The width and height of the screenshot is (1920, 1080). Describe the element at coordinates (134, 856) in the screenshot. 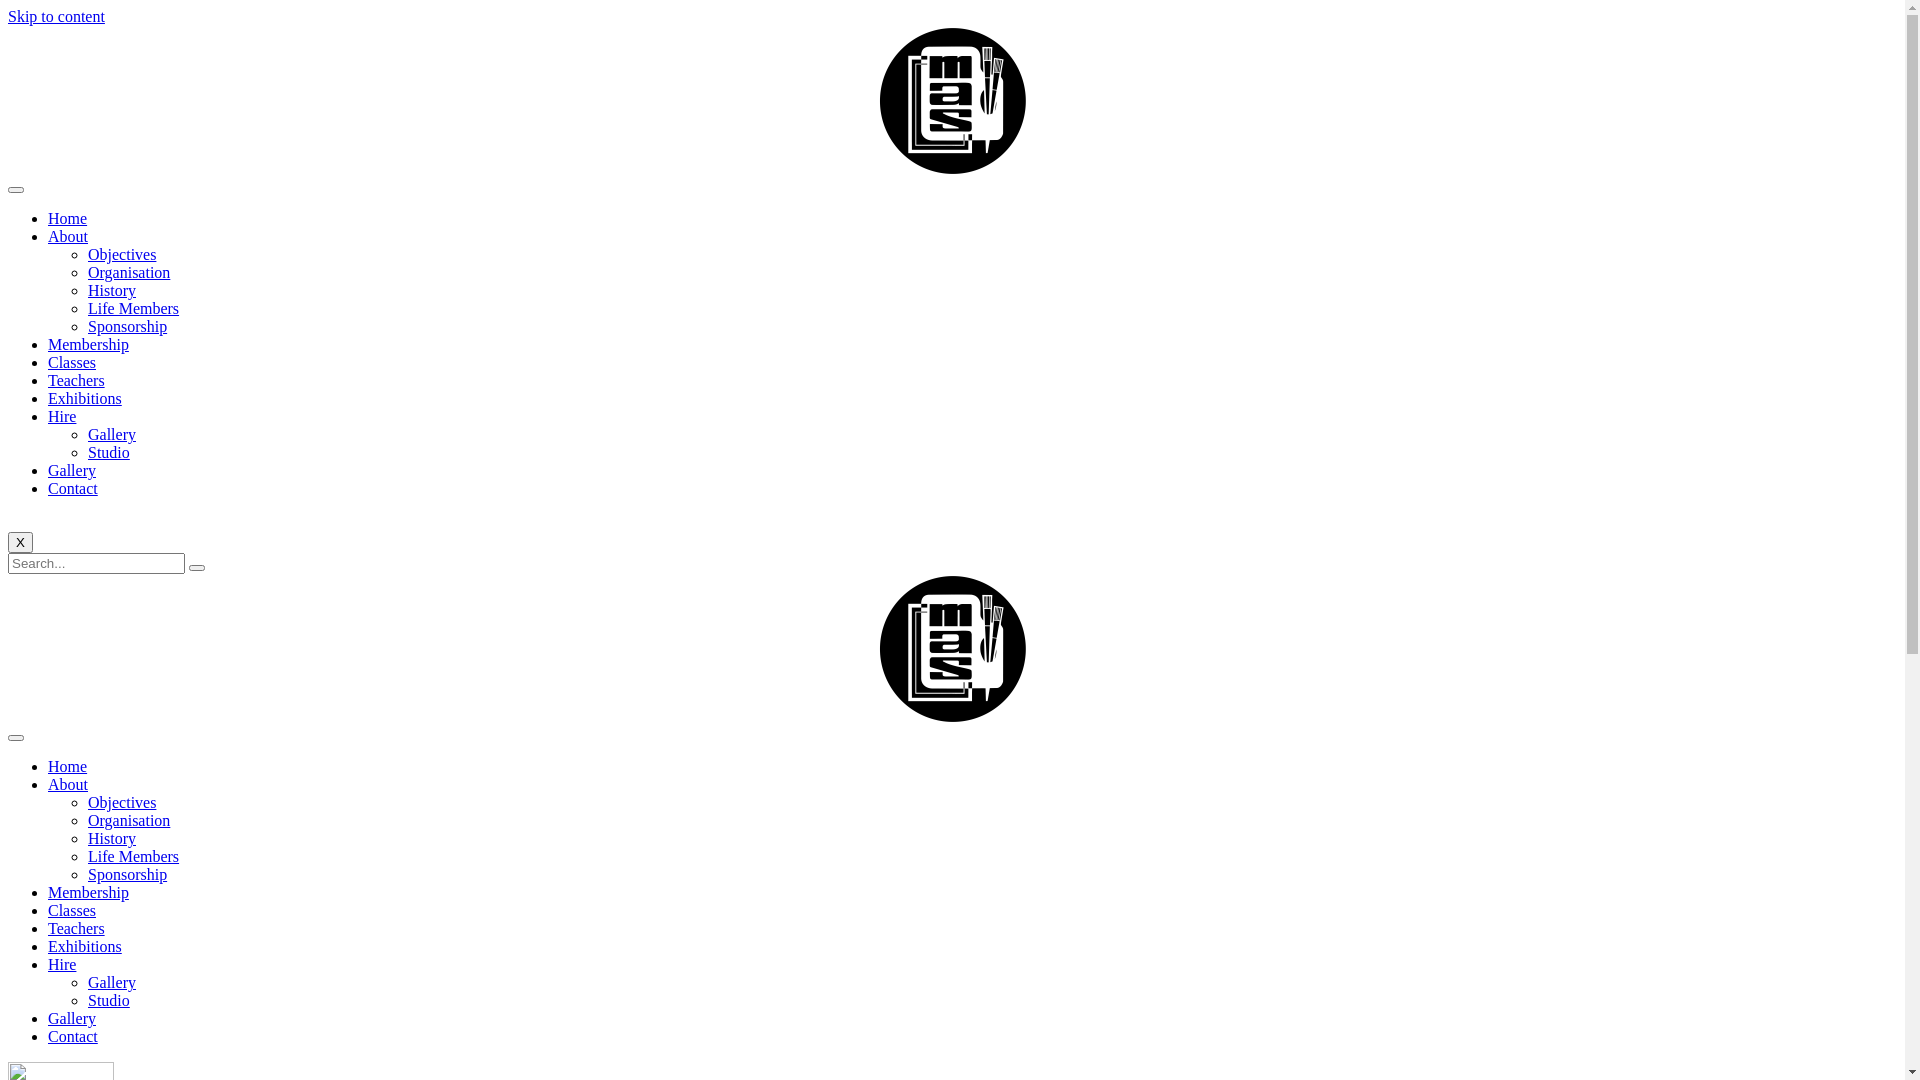

I see `Life Members` at that location.